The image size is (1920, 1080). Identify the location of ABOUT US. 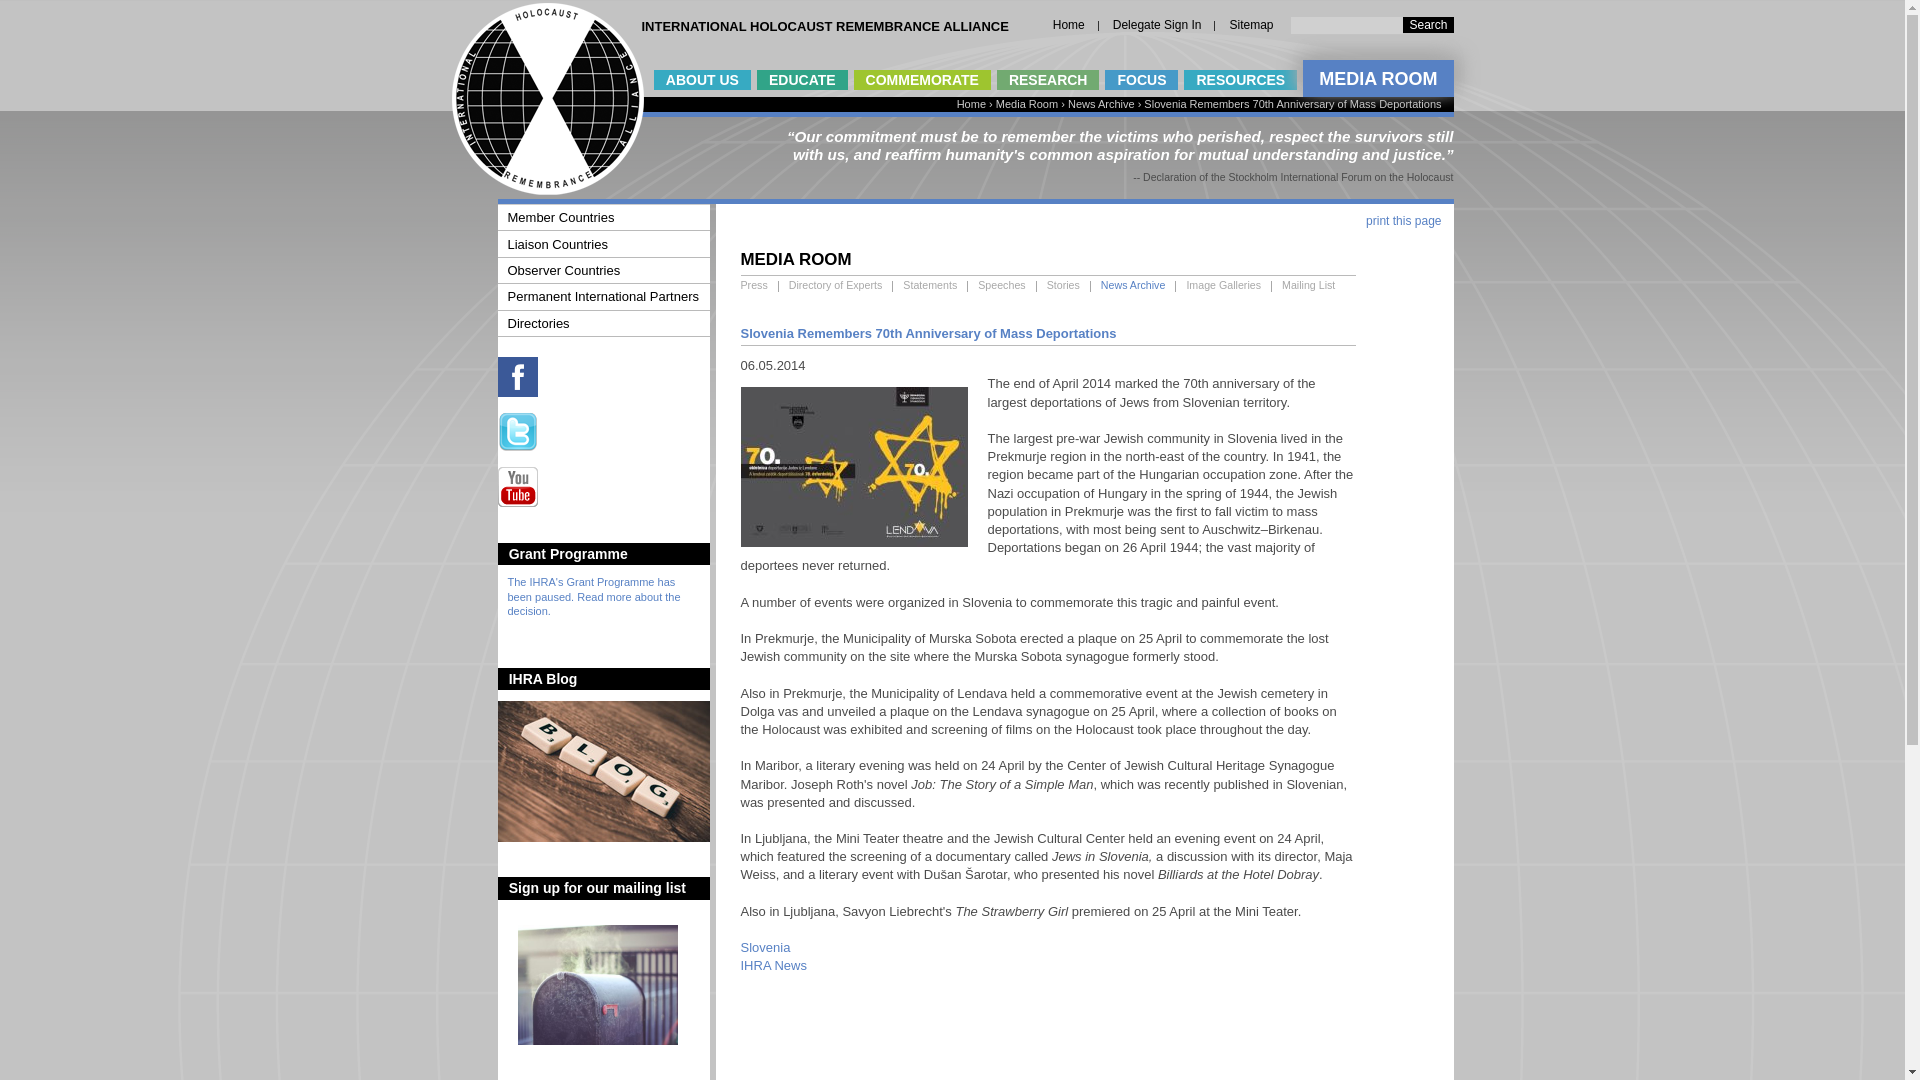
(702, 80).